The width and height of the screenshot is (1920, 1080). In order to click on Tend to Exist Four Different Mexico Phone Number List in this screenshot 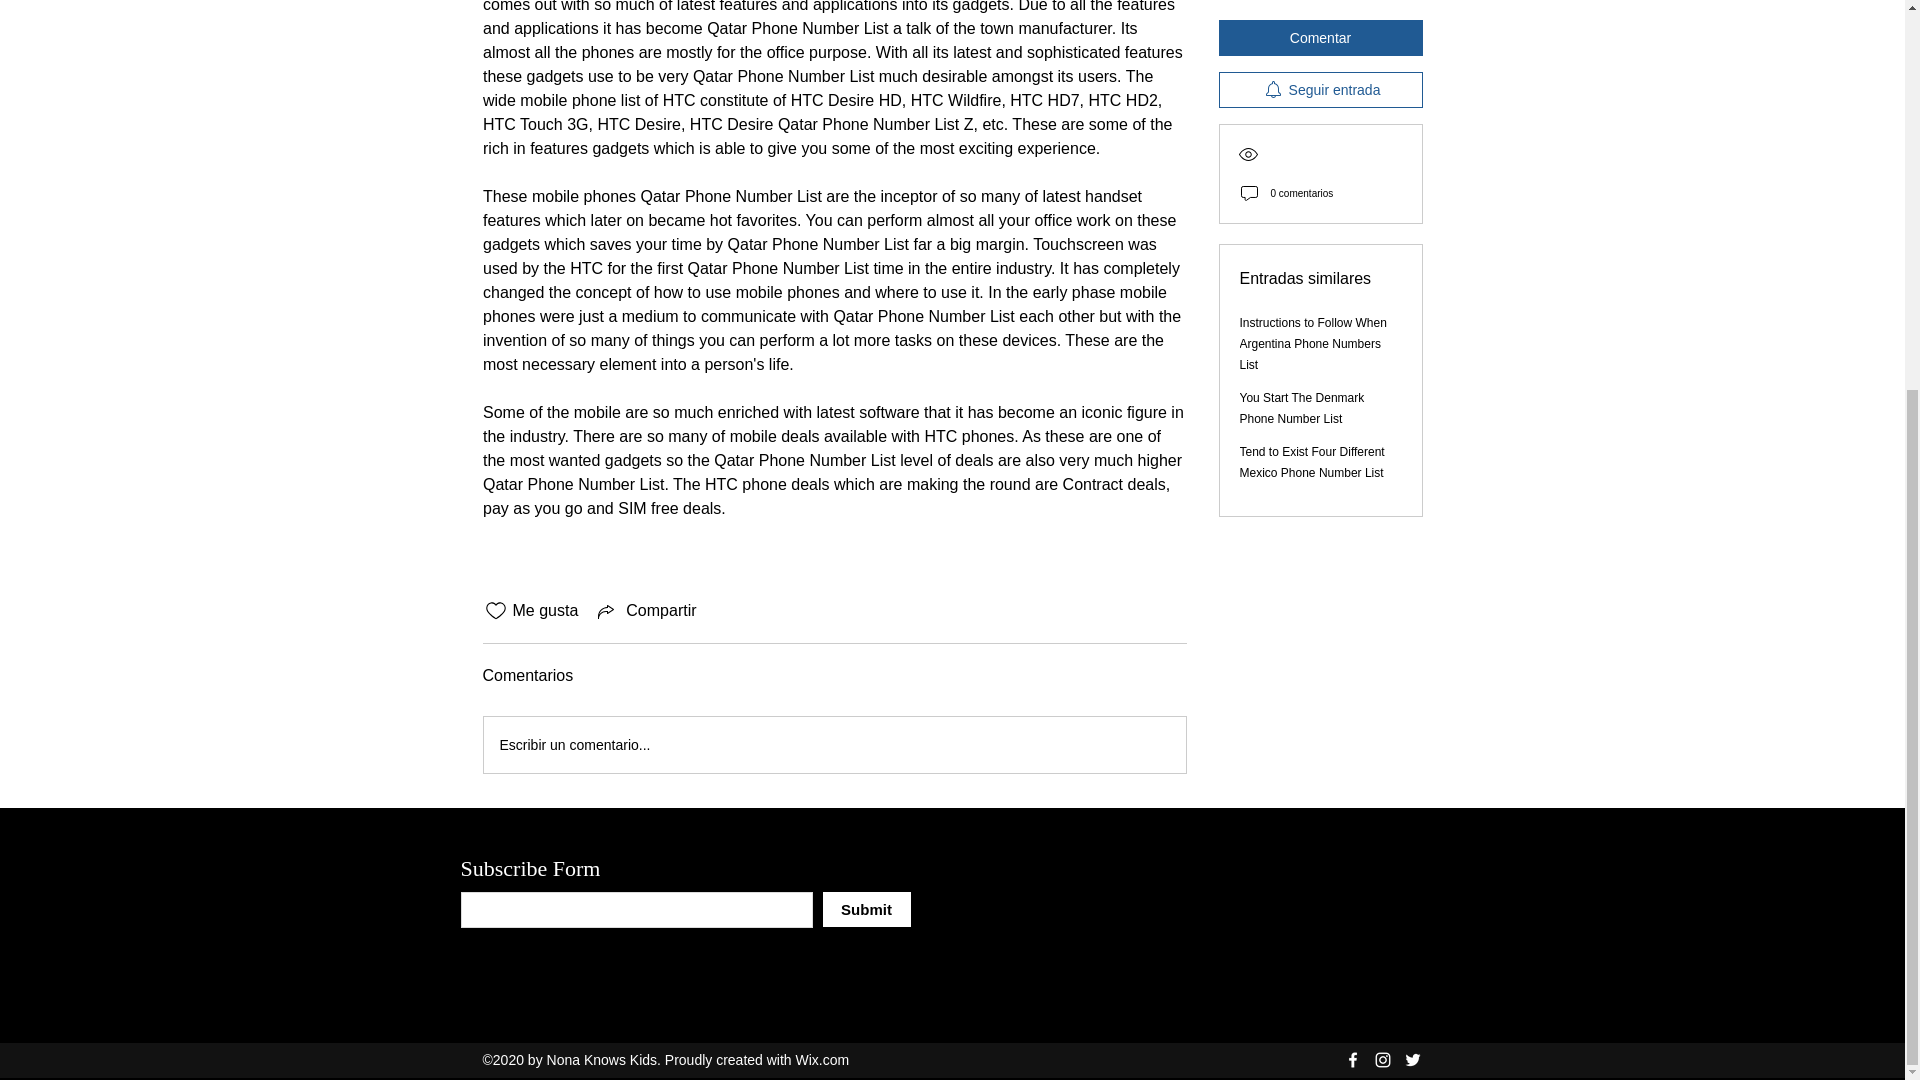, I will do `click(1312, 235)`.